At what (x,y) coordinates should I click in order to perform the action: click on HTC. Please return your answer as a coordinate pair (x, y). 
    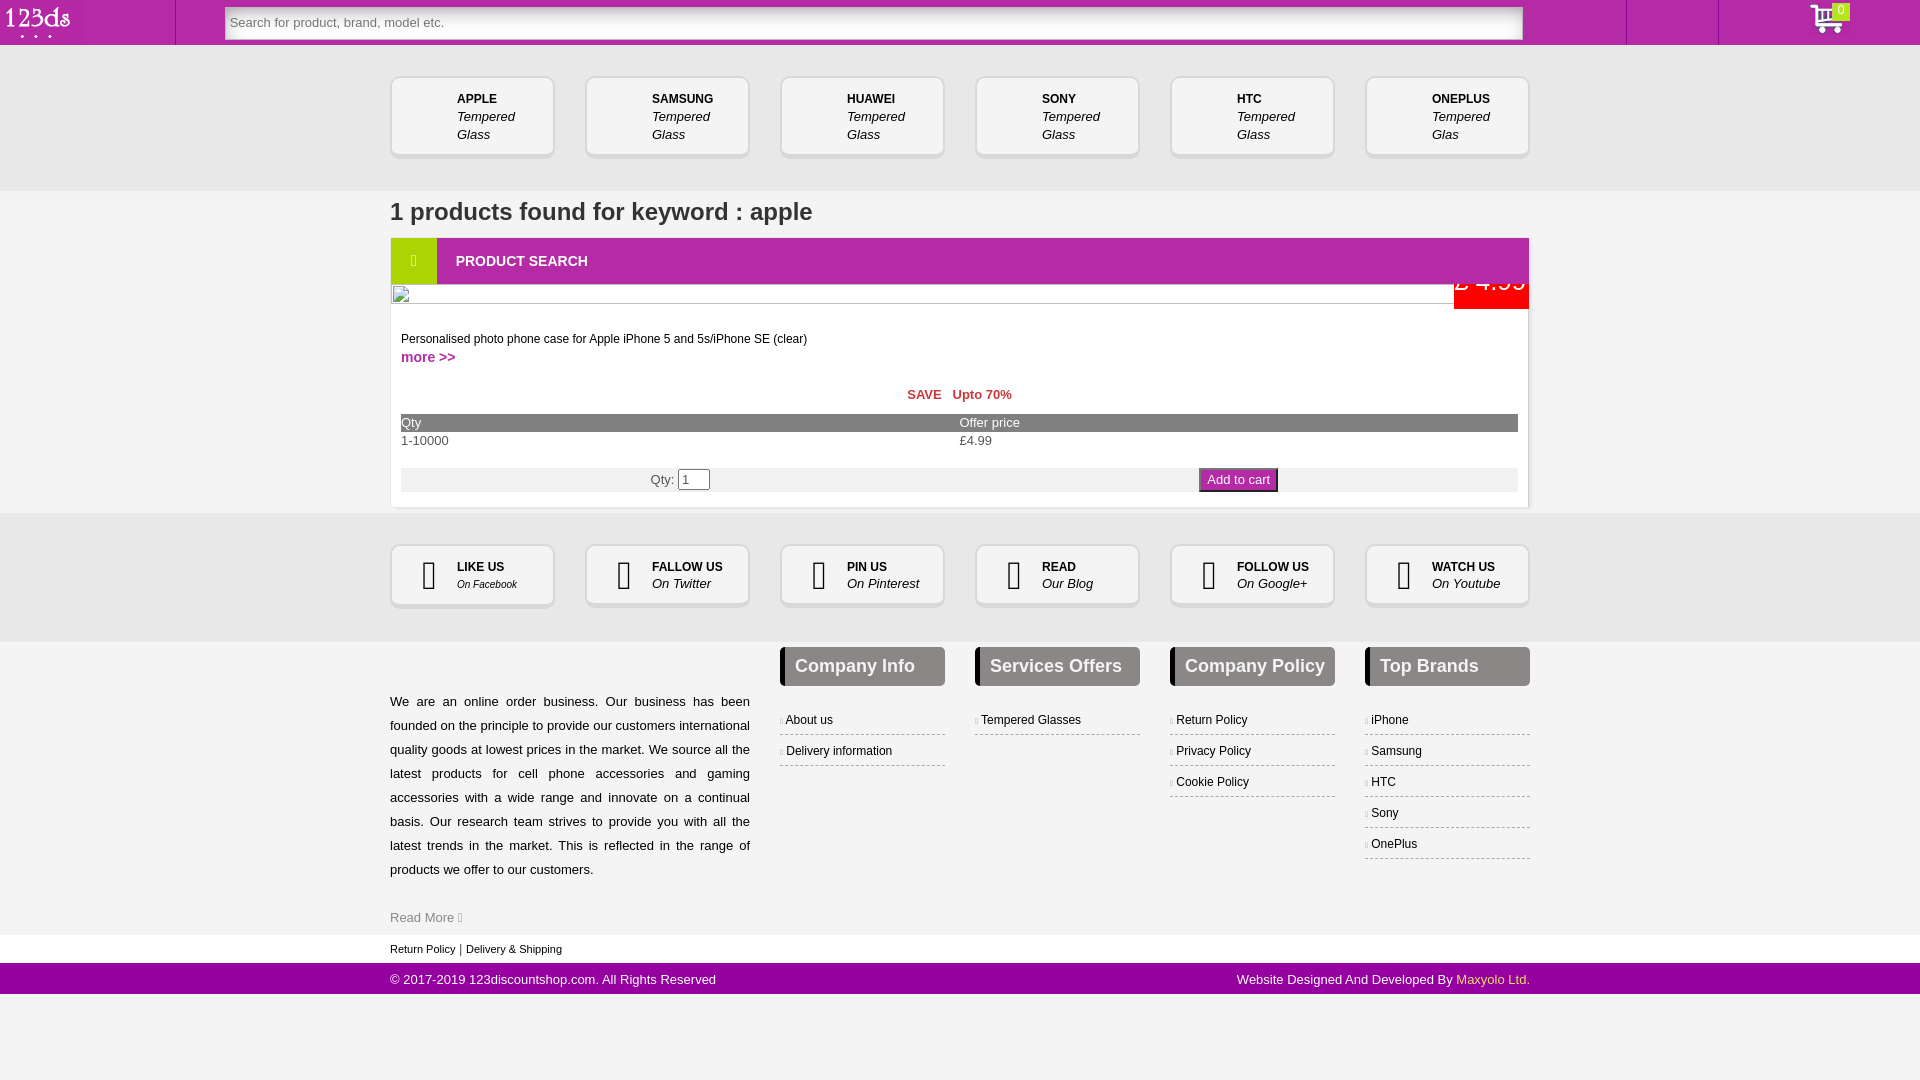
    Looking at the image, I should click on (1380, 782).